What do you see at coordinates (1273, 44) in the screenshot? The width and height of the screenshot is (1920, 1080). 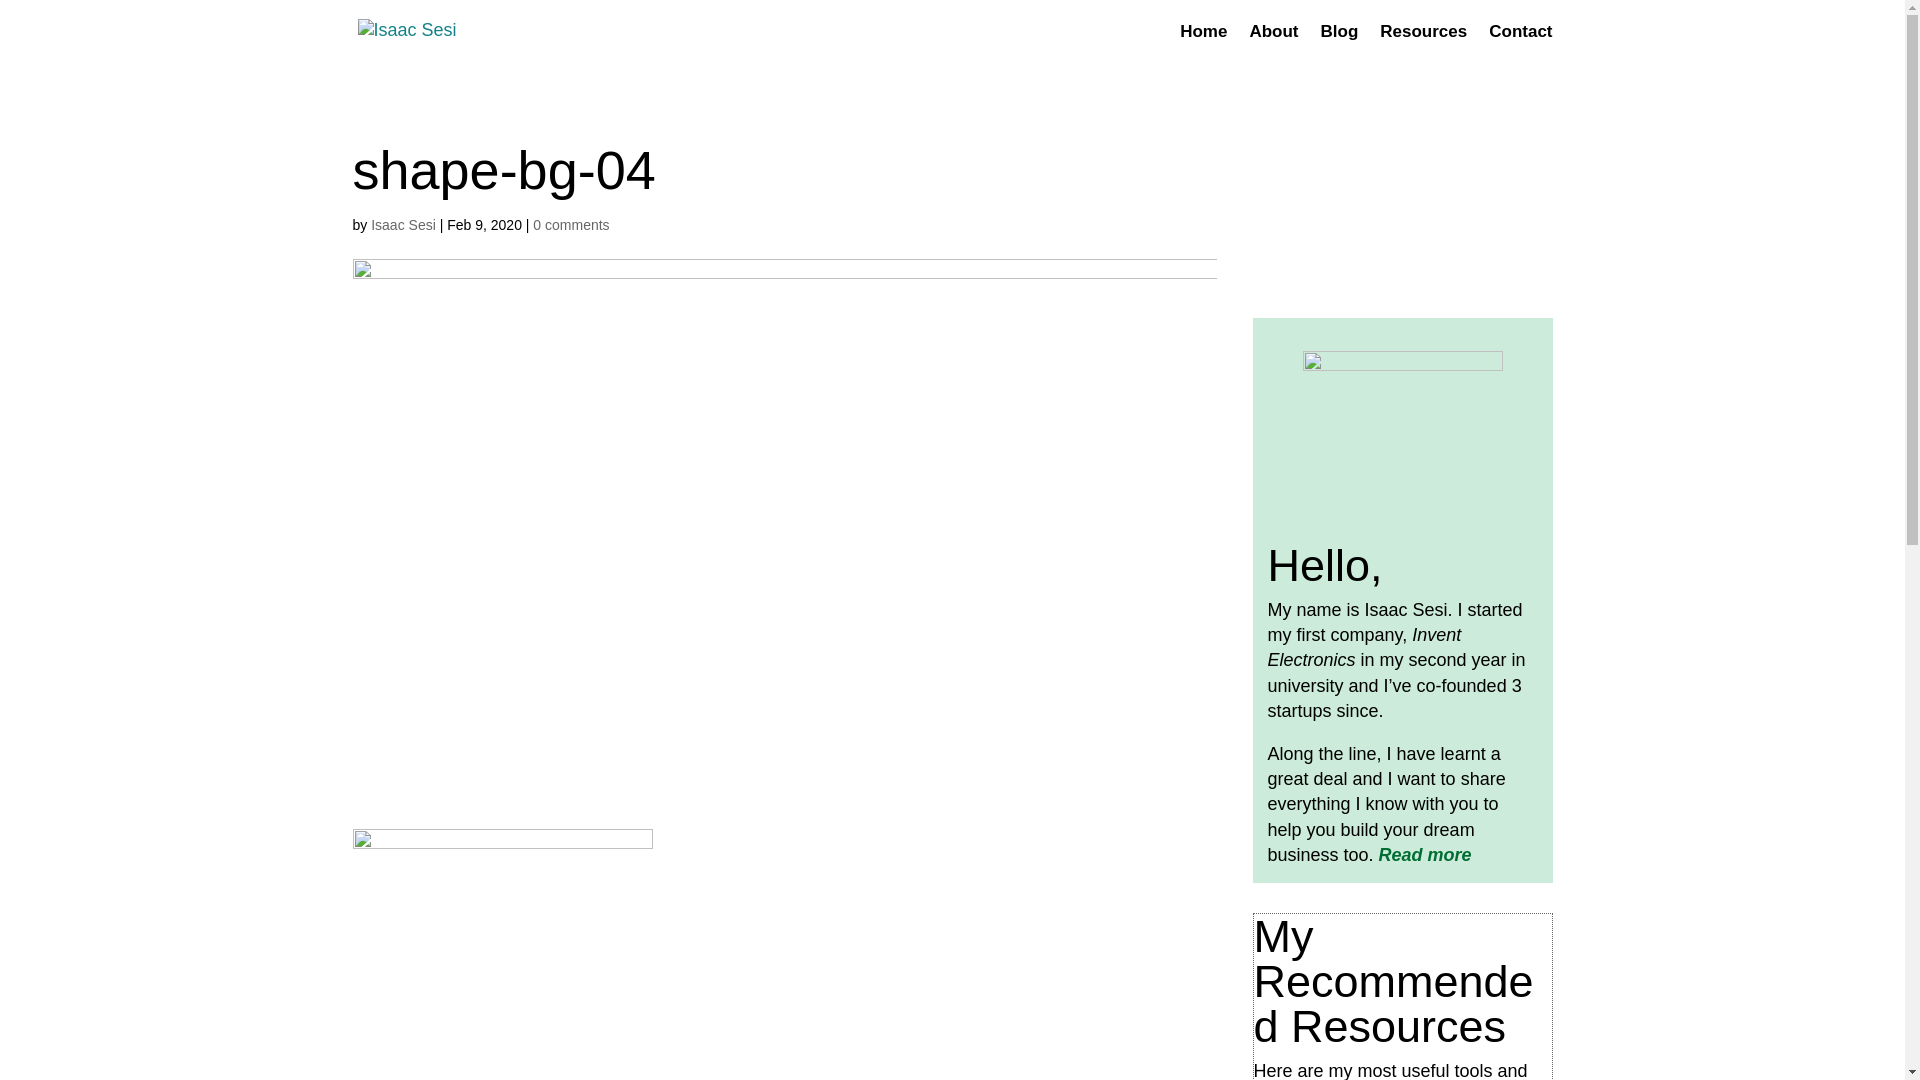 I see `About` at bounding box center [1273, 44].